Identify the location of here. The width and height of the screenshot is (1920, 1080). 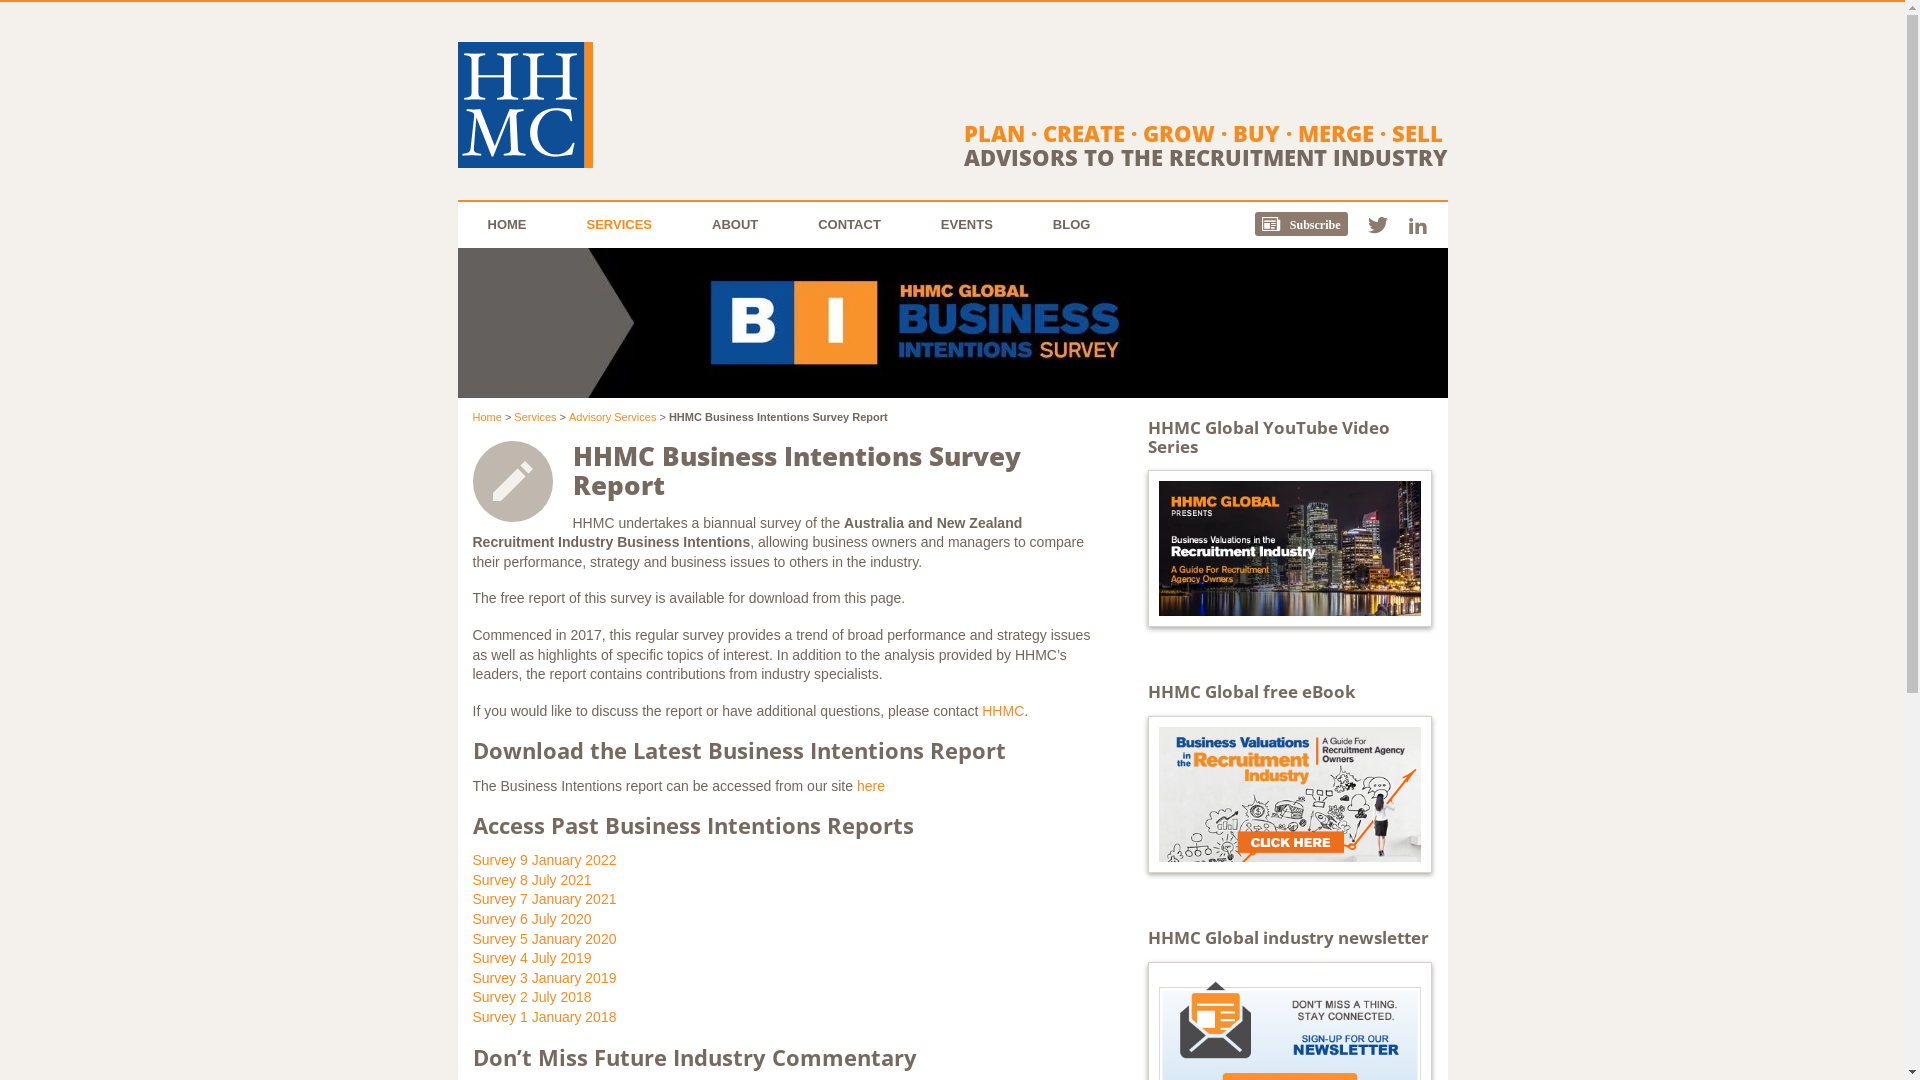
(871, 786).